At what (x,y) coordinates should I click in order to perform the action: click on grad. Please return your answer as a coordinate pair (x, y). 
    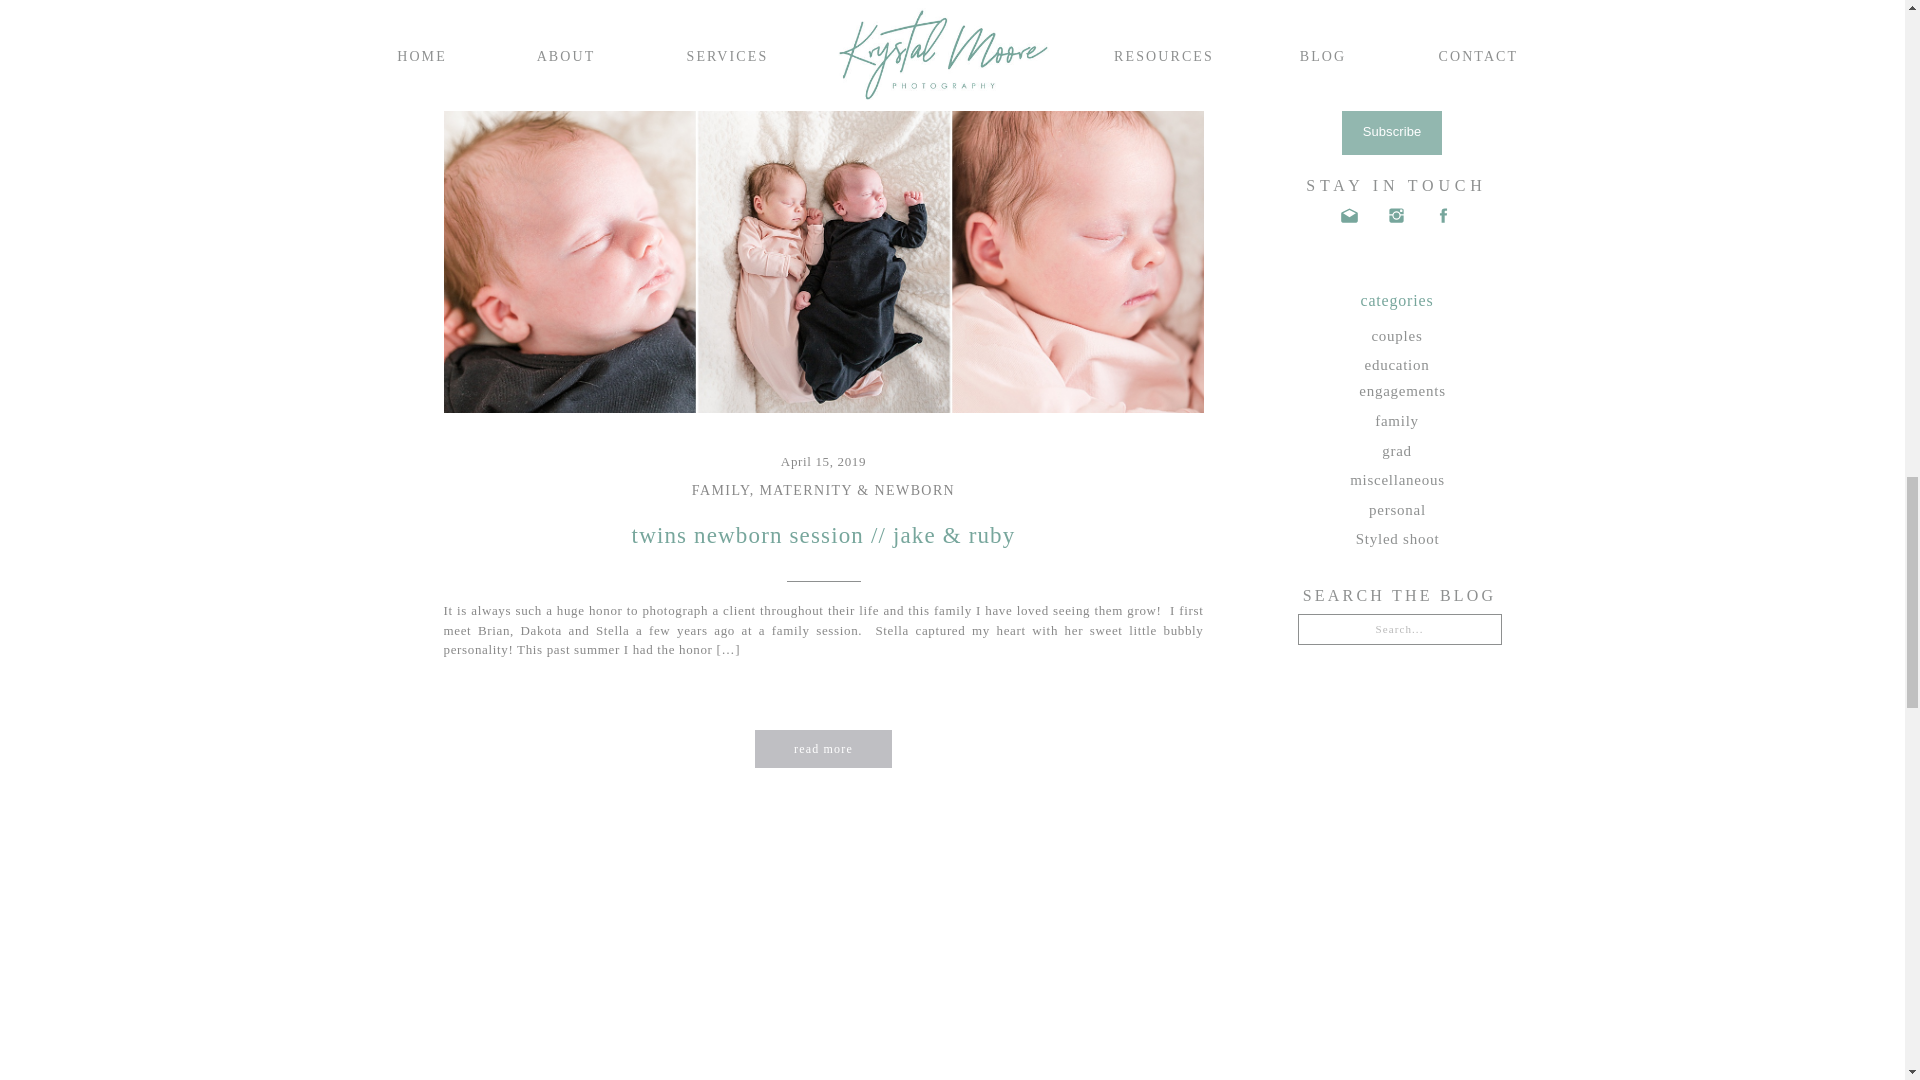
    Looking at the image, I should click on (1396, 449).